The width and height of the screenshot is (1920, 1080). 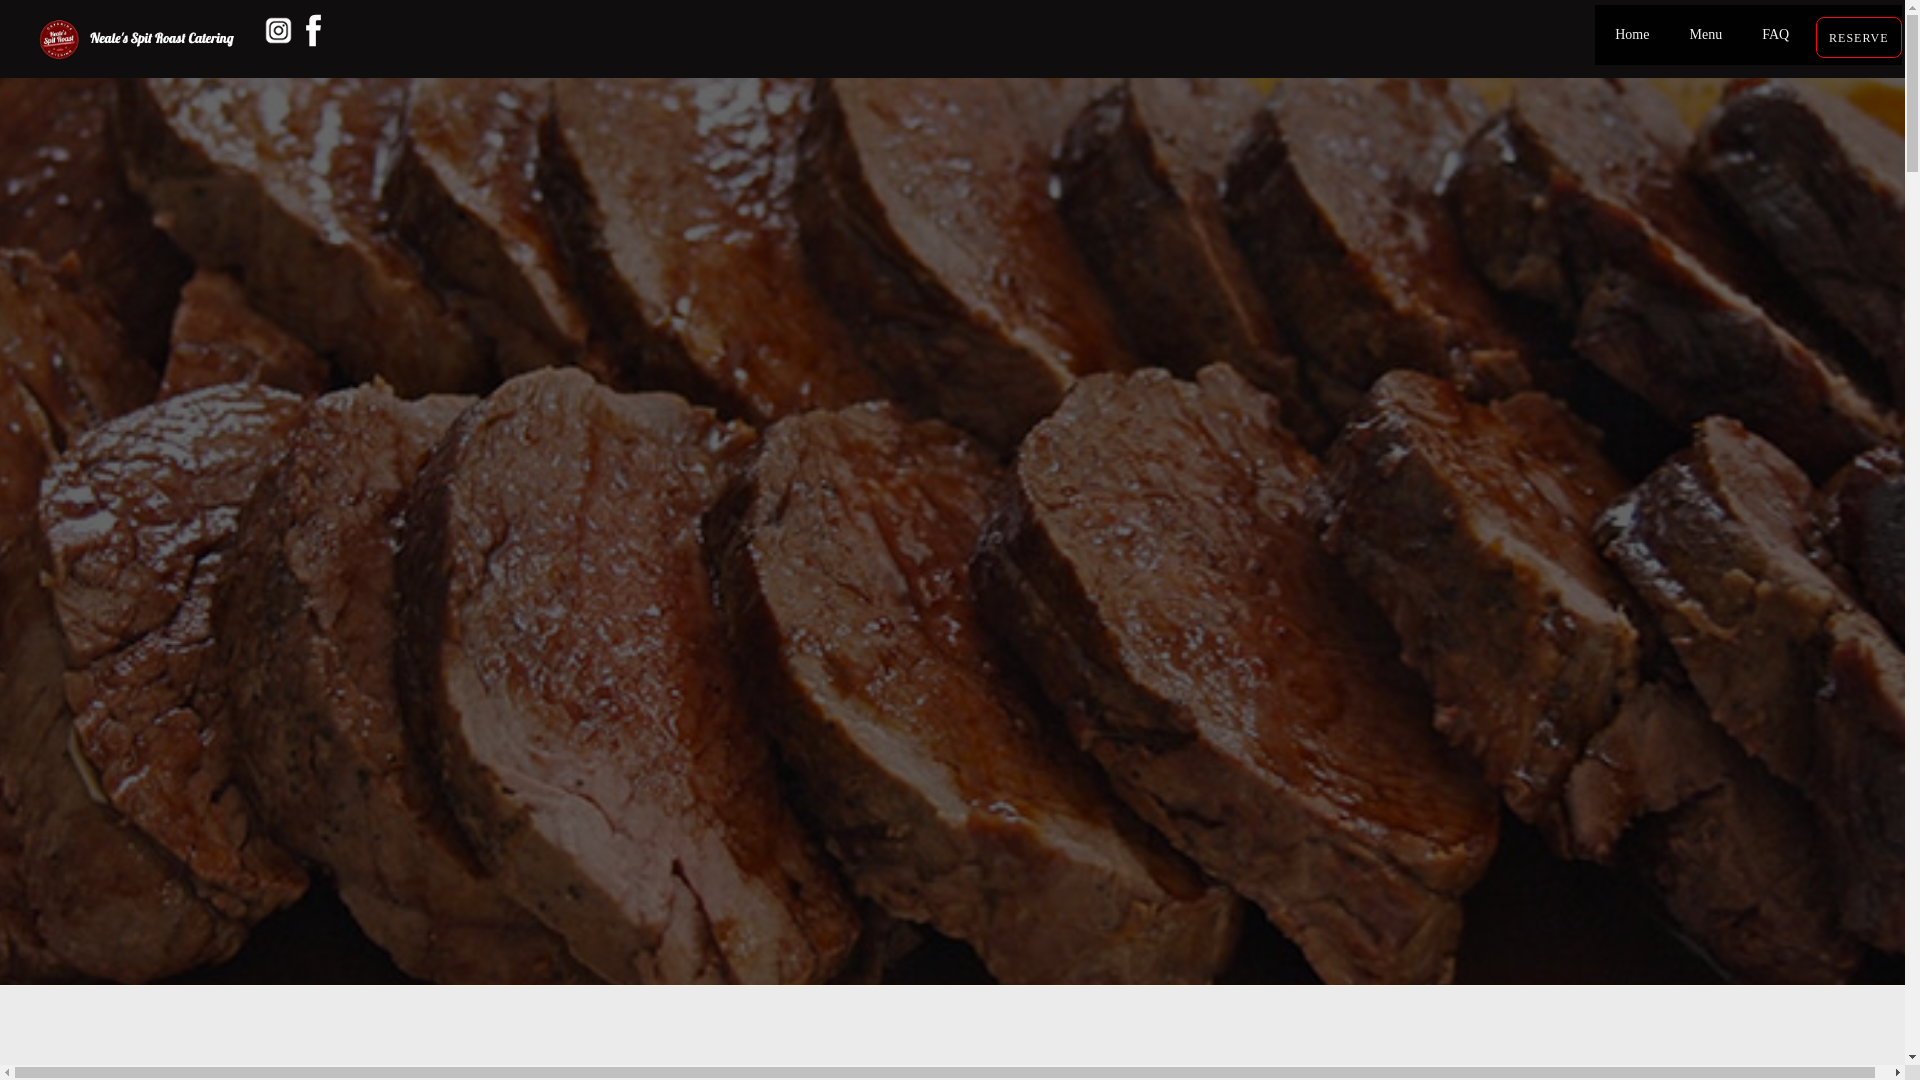 What do you see at coordinates (1776, 35) in the screenshot?
I see `FAQ` at bounding box center [1776, 35].